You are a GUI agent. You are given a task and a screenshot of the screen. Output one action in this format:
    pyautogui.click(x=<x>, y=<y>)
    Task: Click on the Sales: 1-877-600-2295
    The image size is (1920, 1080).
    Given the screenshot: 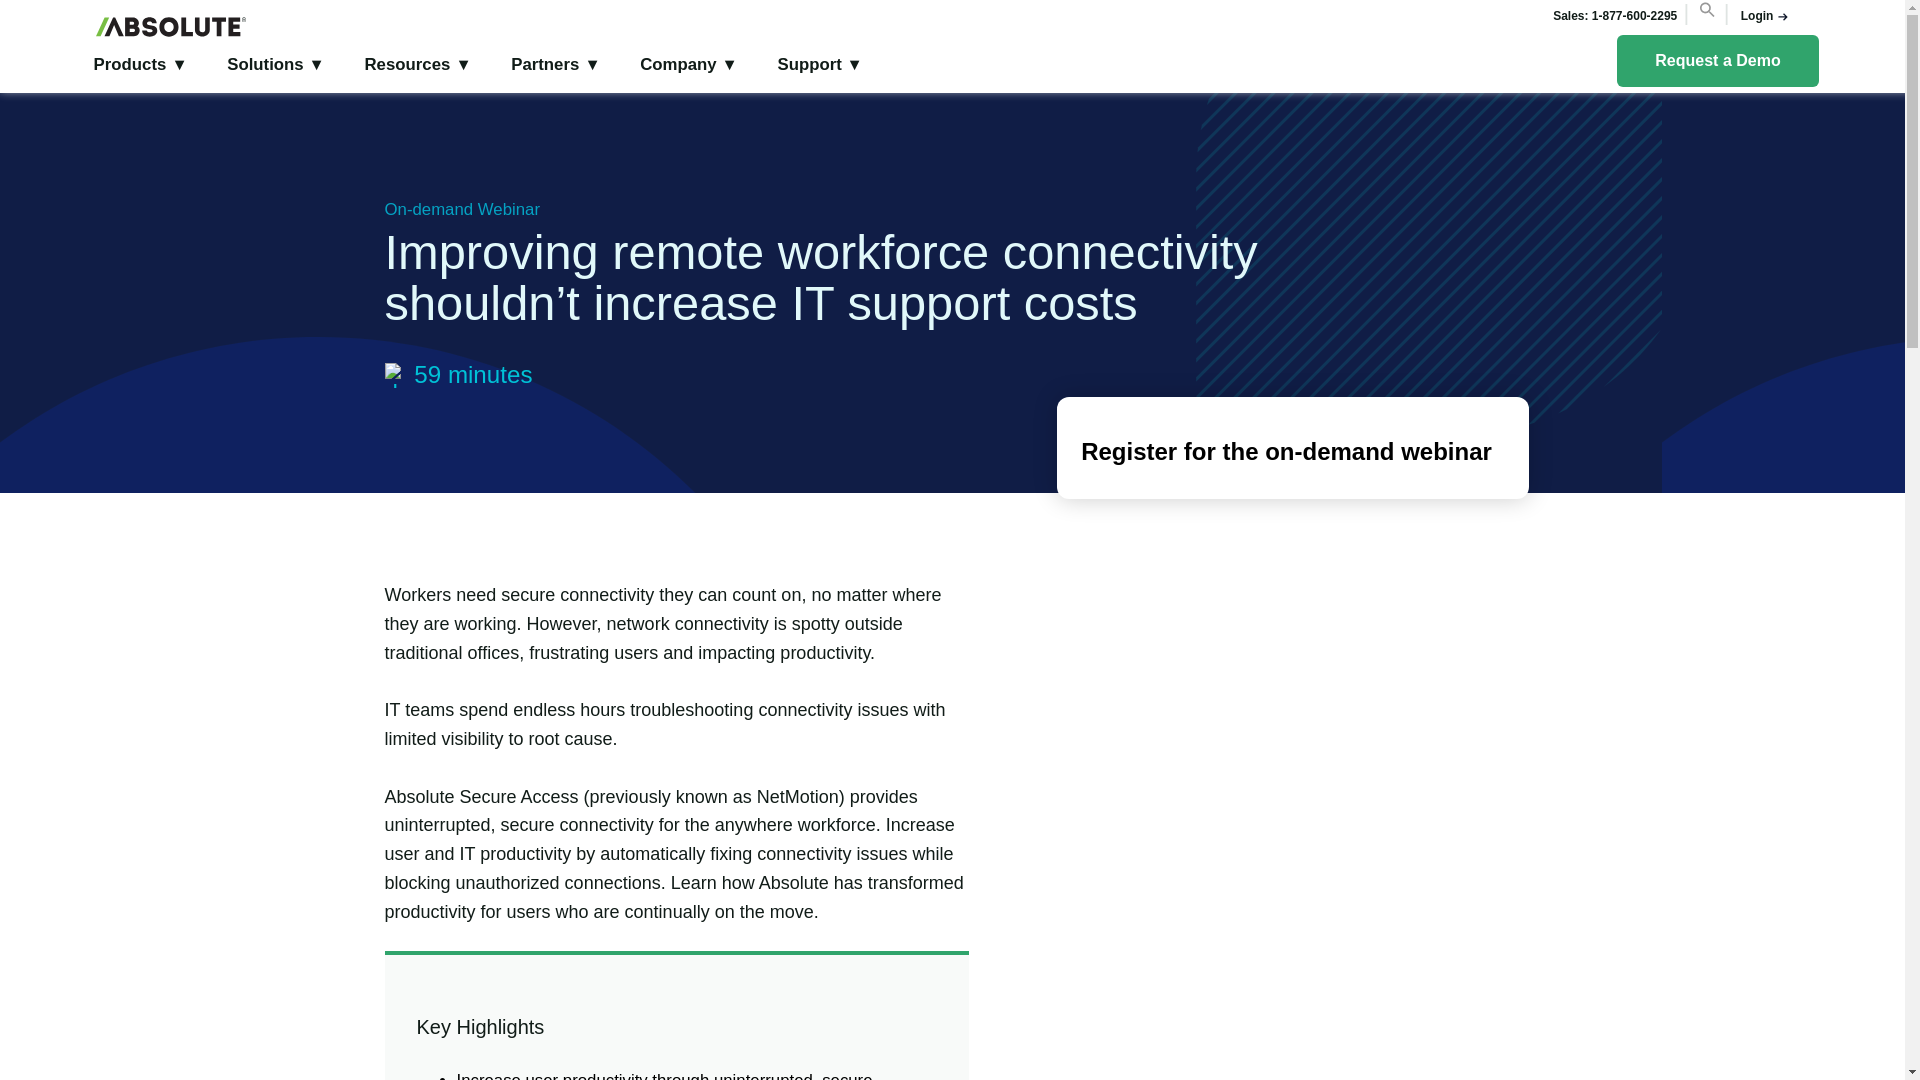 What is the action you would take?
    pyautogui.click(x=1614, y=15)
    